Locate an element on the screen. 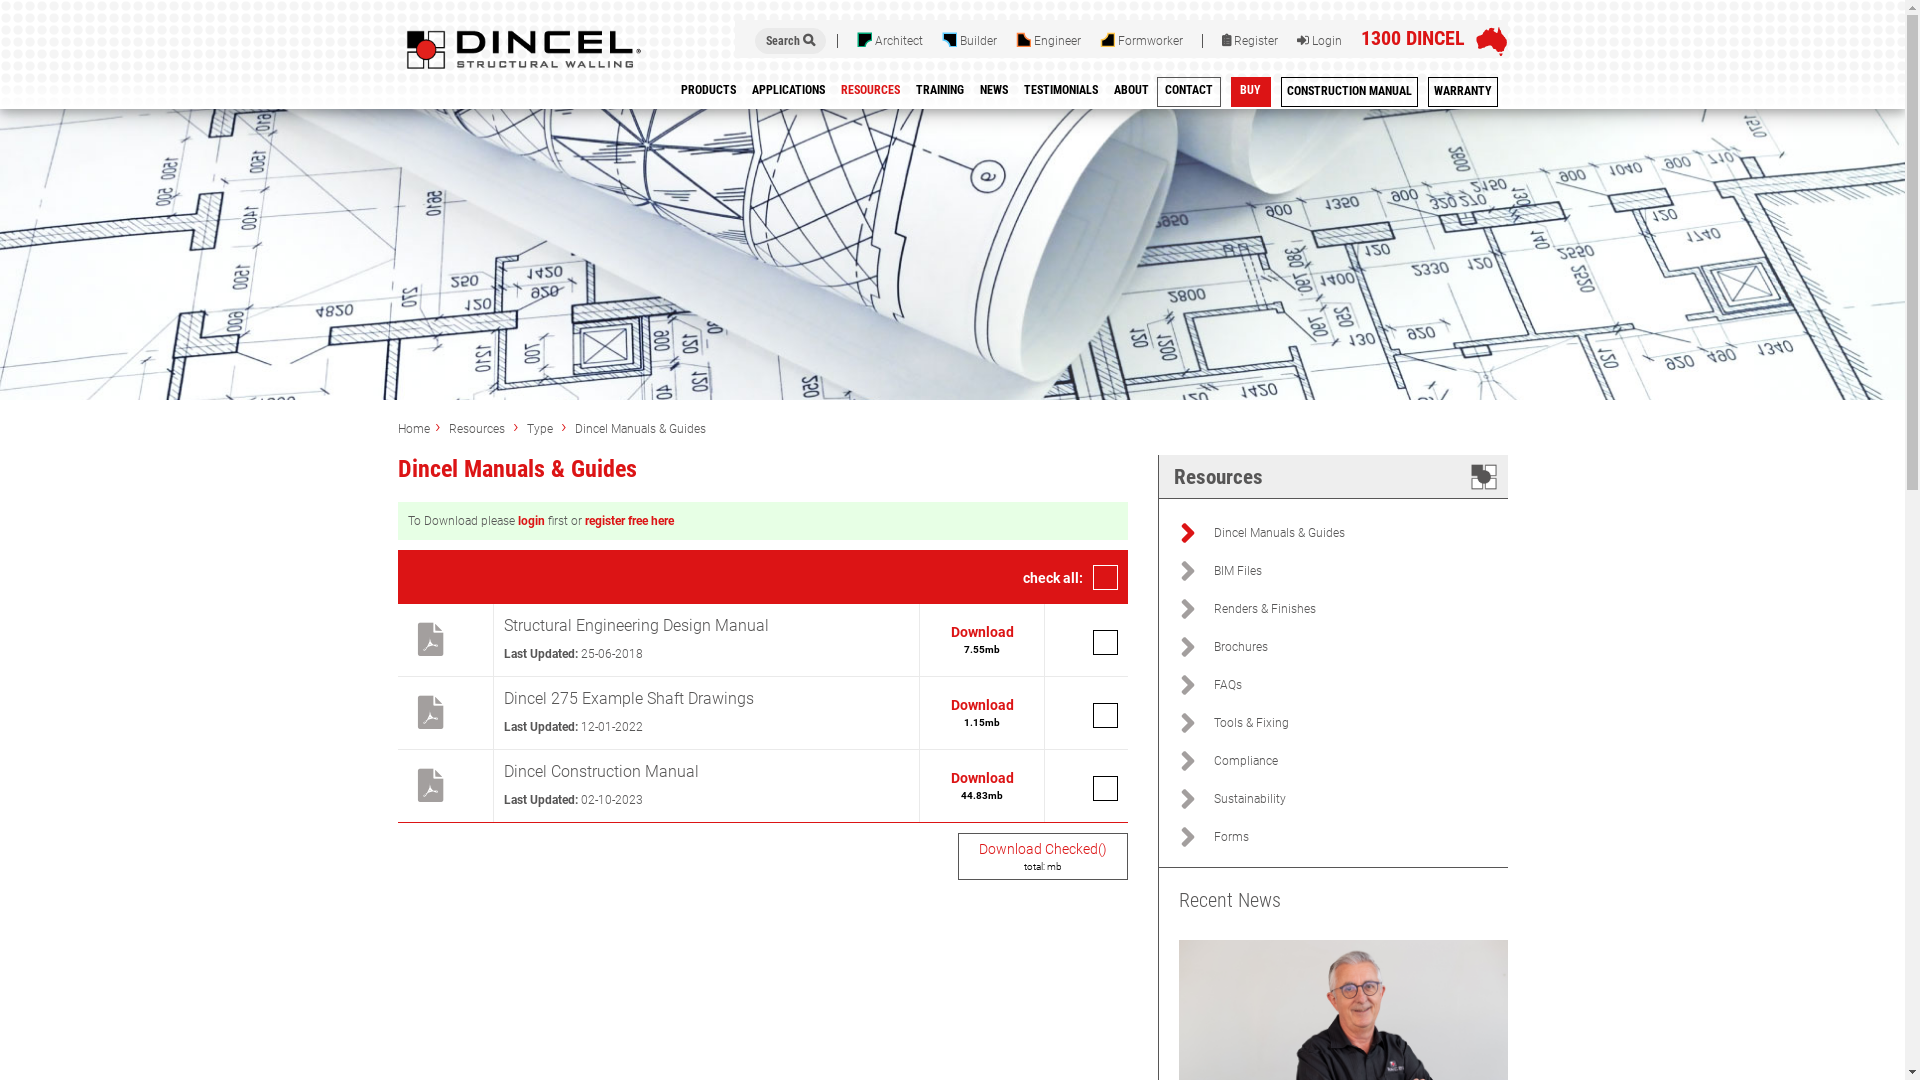 The image size is (1920, 1080). Download
7.55mb is located at coordinates (982, 640).